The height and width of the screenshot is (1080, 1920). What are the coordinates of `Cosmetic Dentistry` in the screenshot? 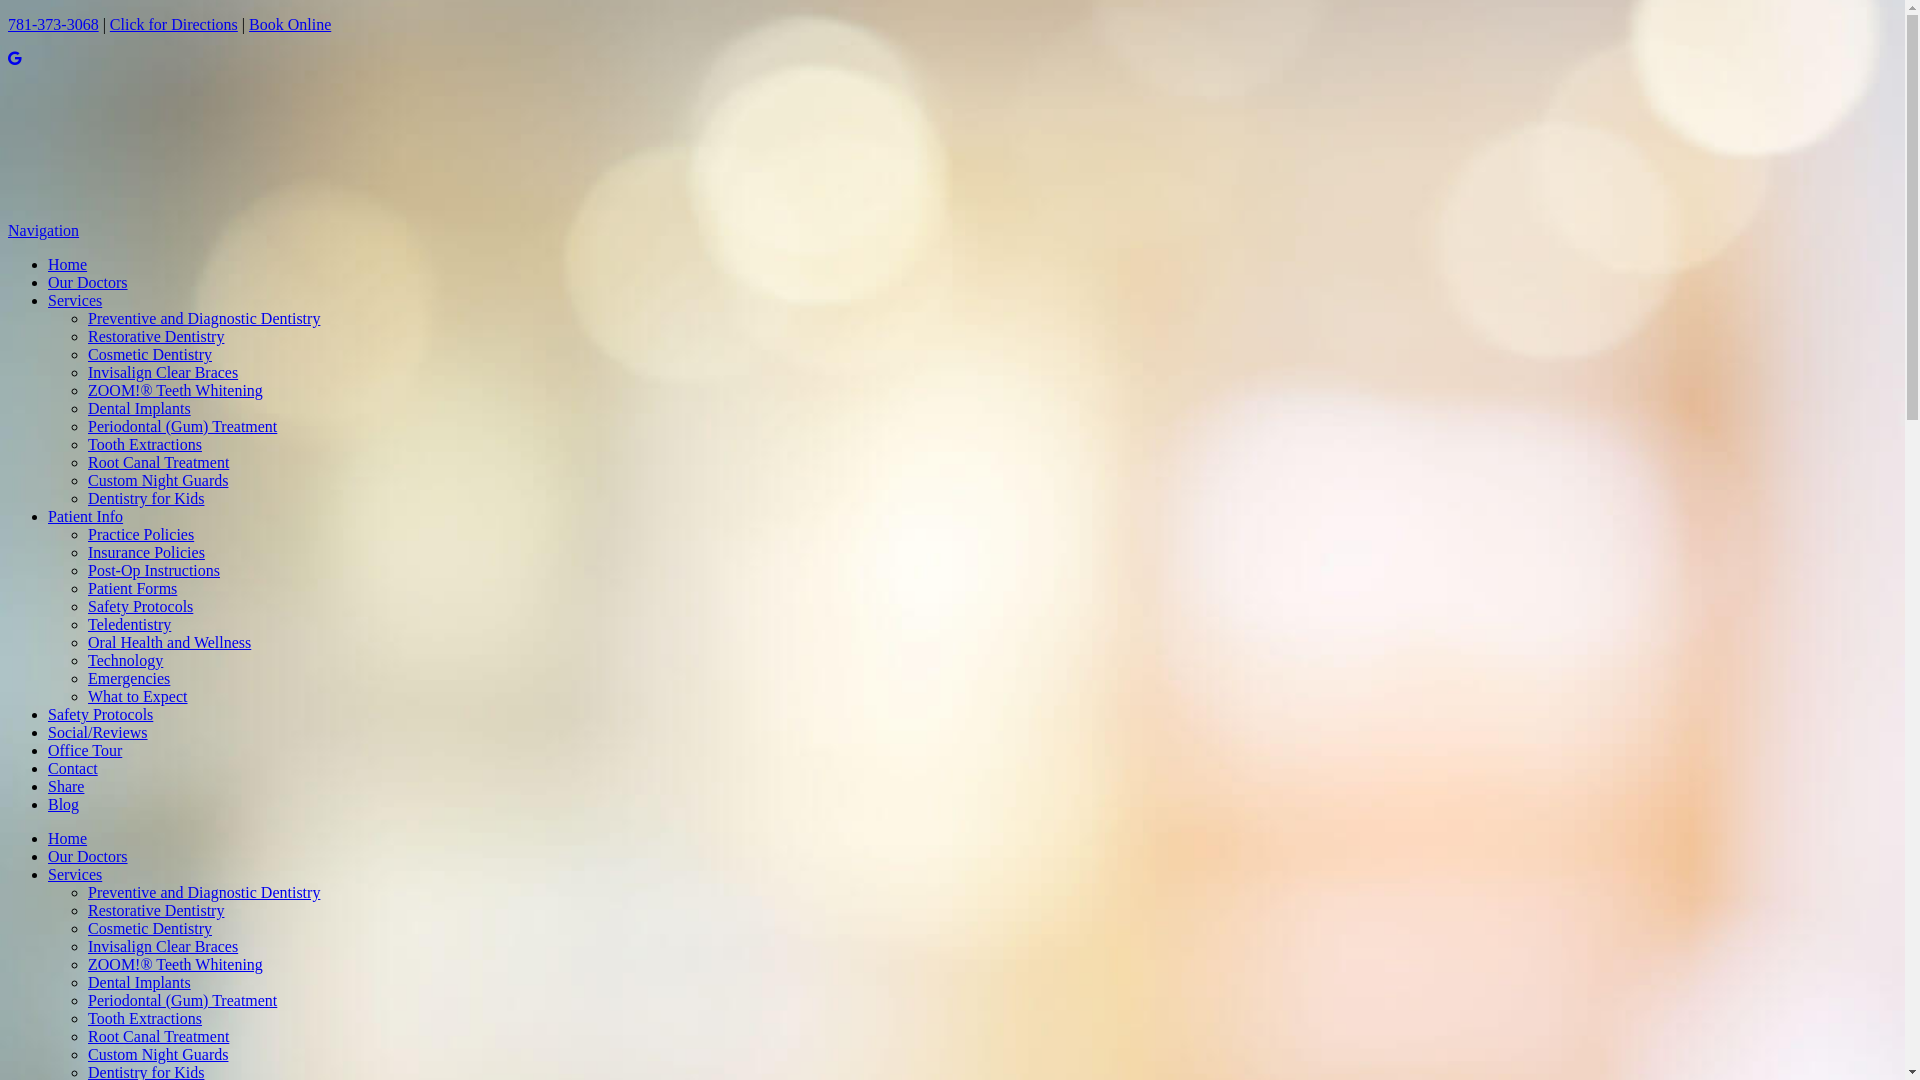 It's located at (150, 354).